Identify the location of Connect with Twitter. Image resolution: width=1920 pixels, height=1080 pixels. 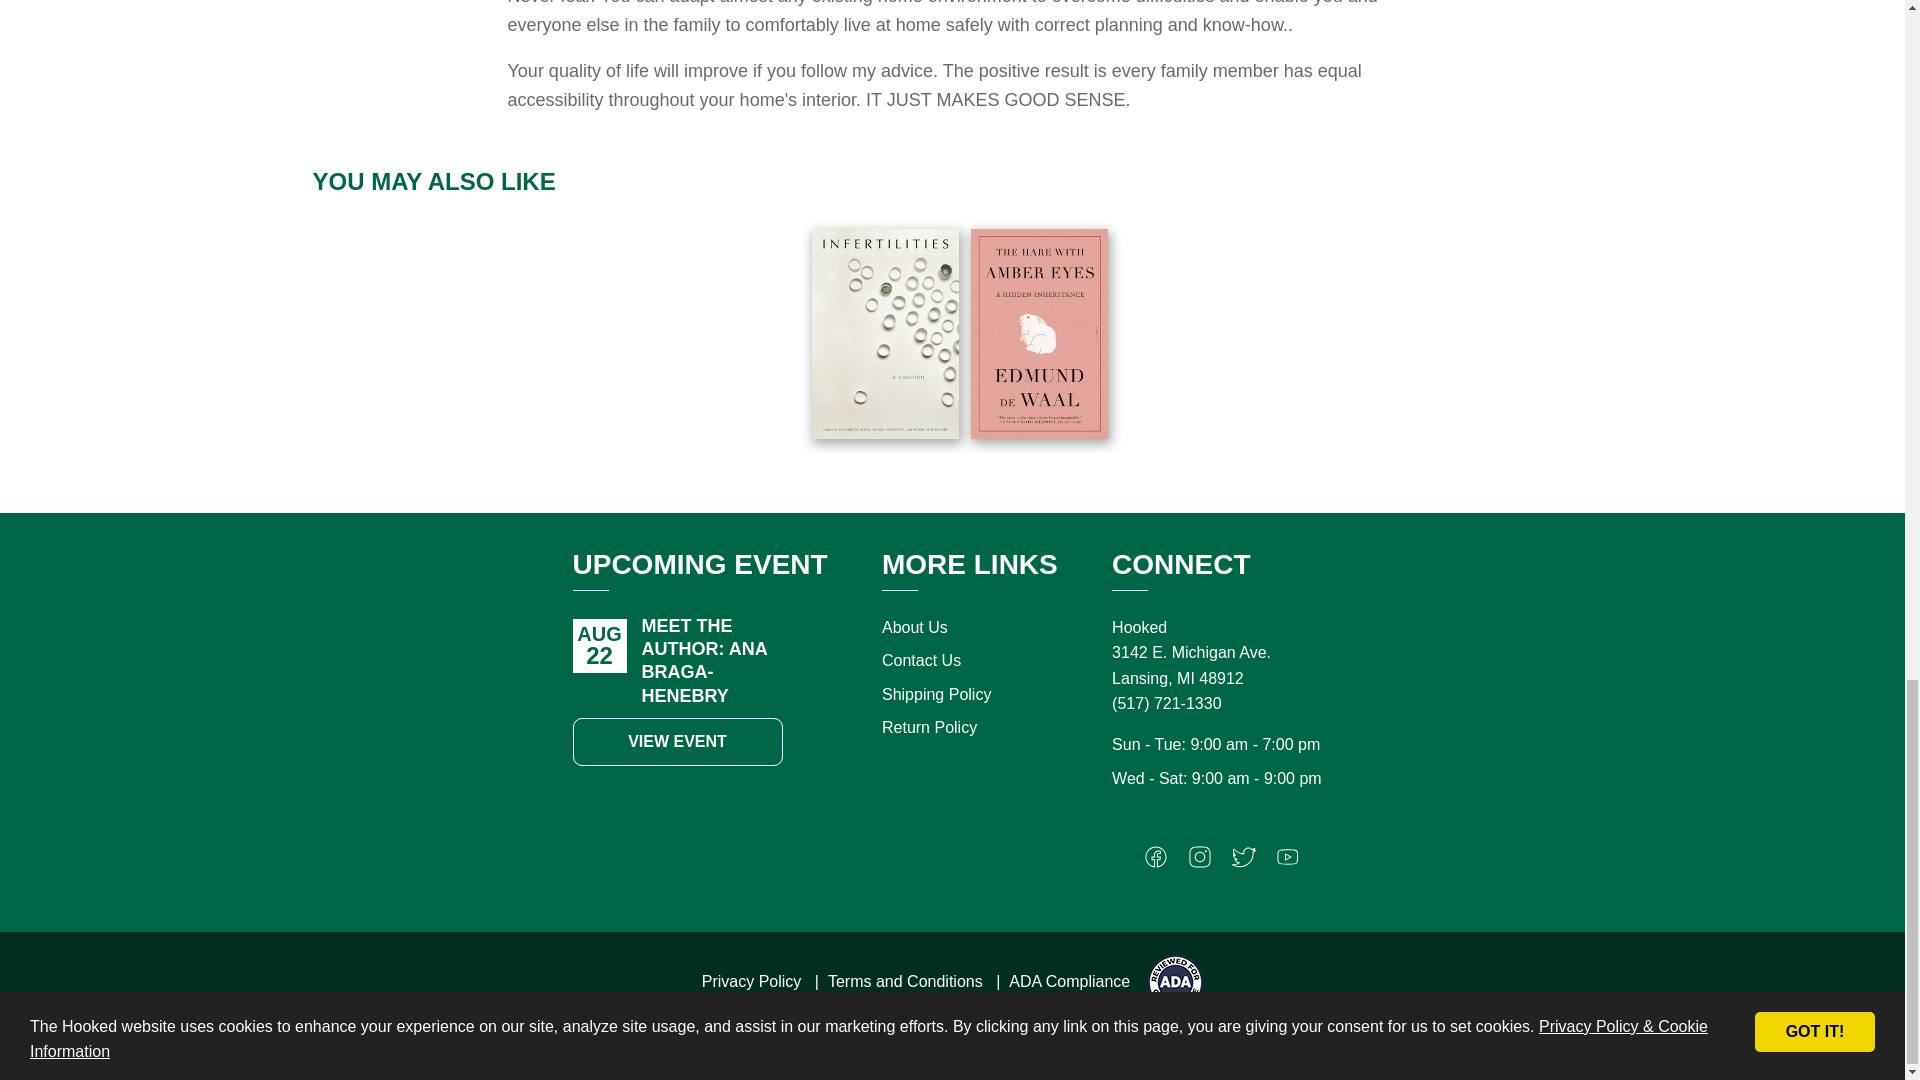
(1244, 862).